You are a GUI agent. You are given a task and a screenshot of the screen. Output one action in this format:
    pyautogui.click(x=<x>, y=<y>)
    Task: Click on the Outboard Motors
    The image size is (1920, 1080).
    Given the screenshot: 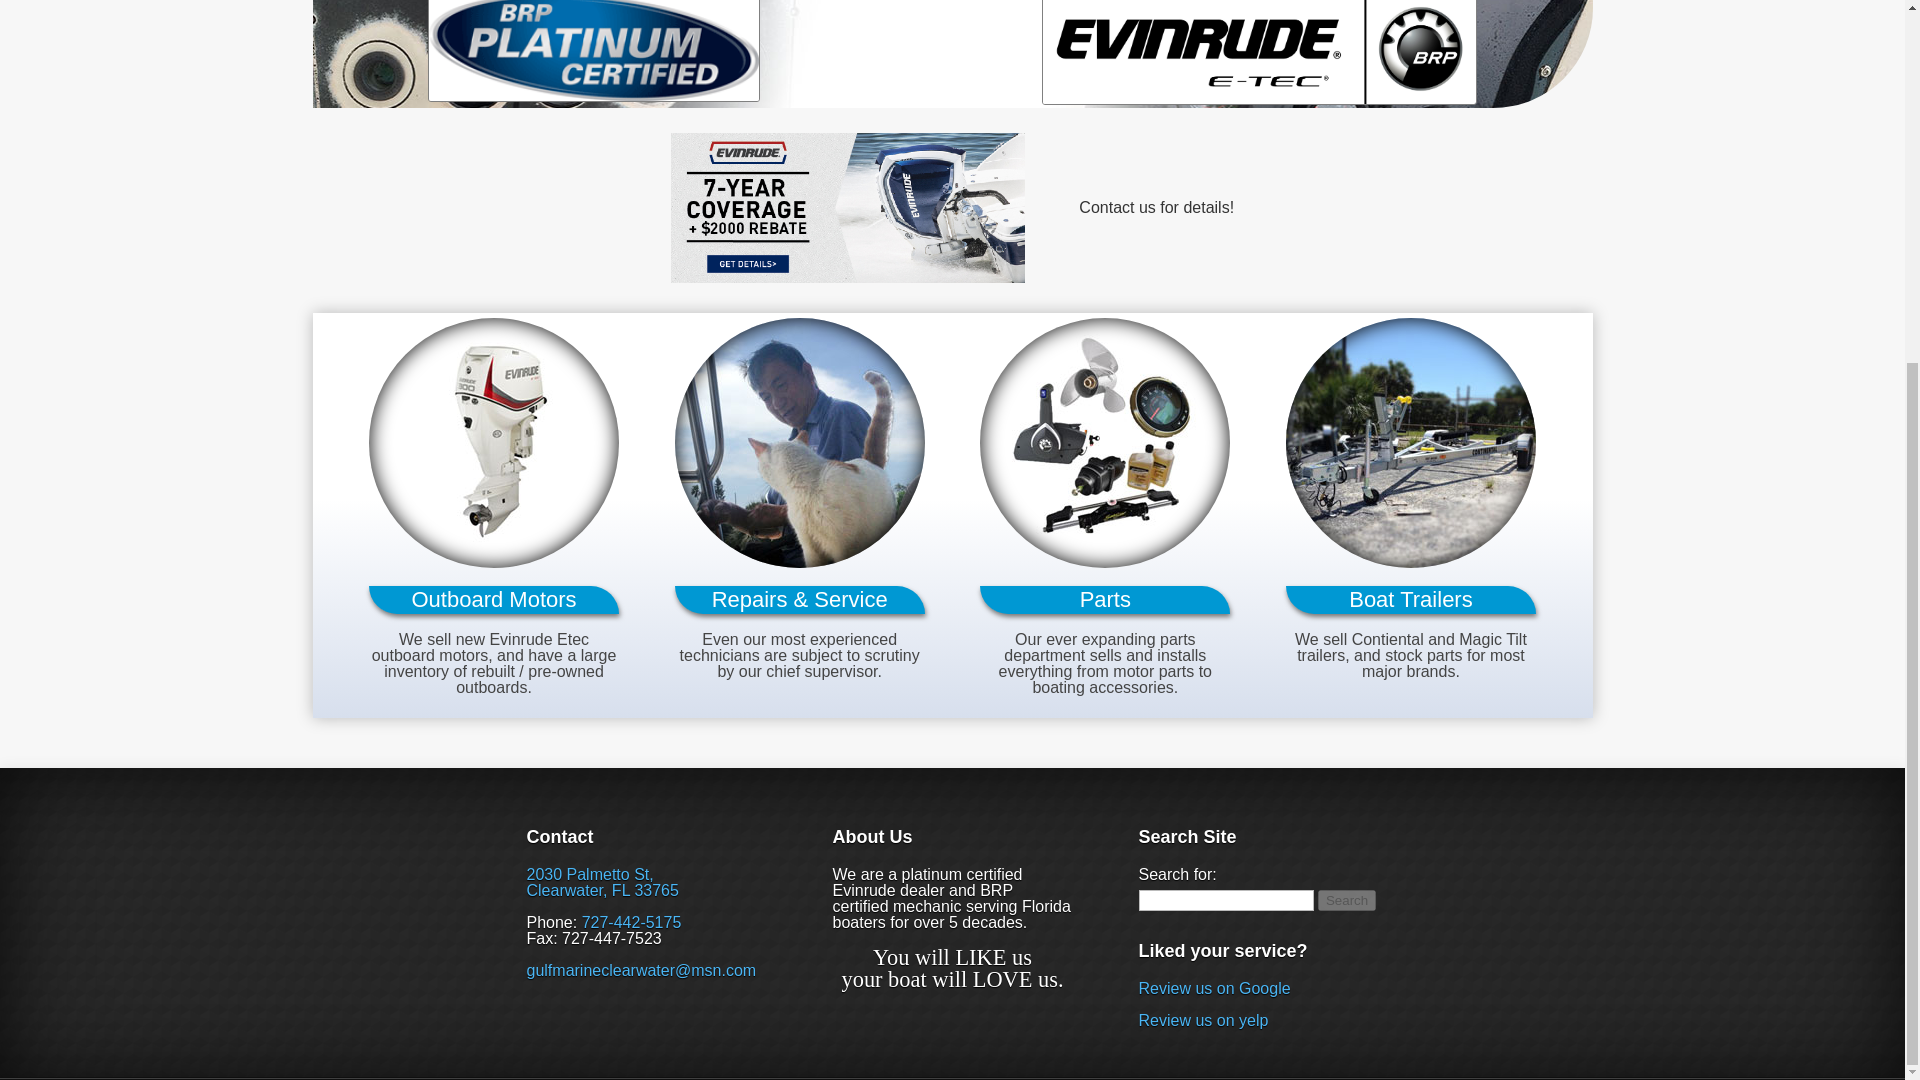 What is the action you would take?
    pyautogui.click(x=493, y=442)
    